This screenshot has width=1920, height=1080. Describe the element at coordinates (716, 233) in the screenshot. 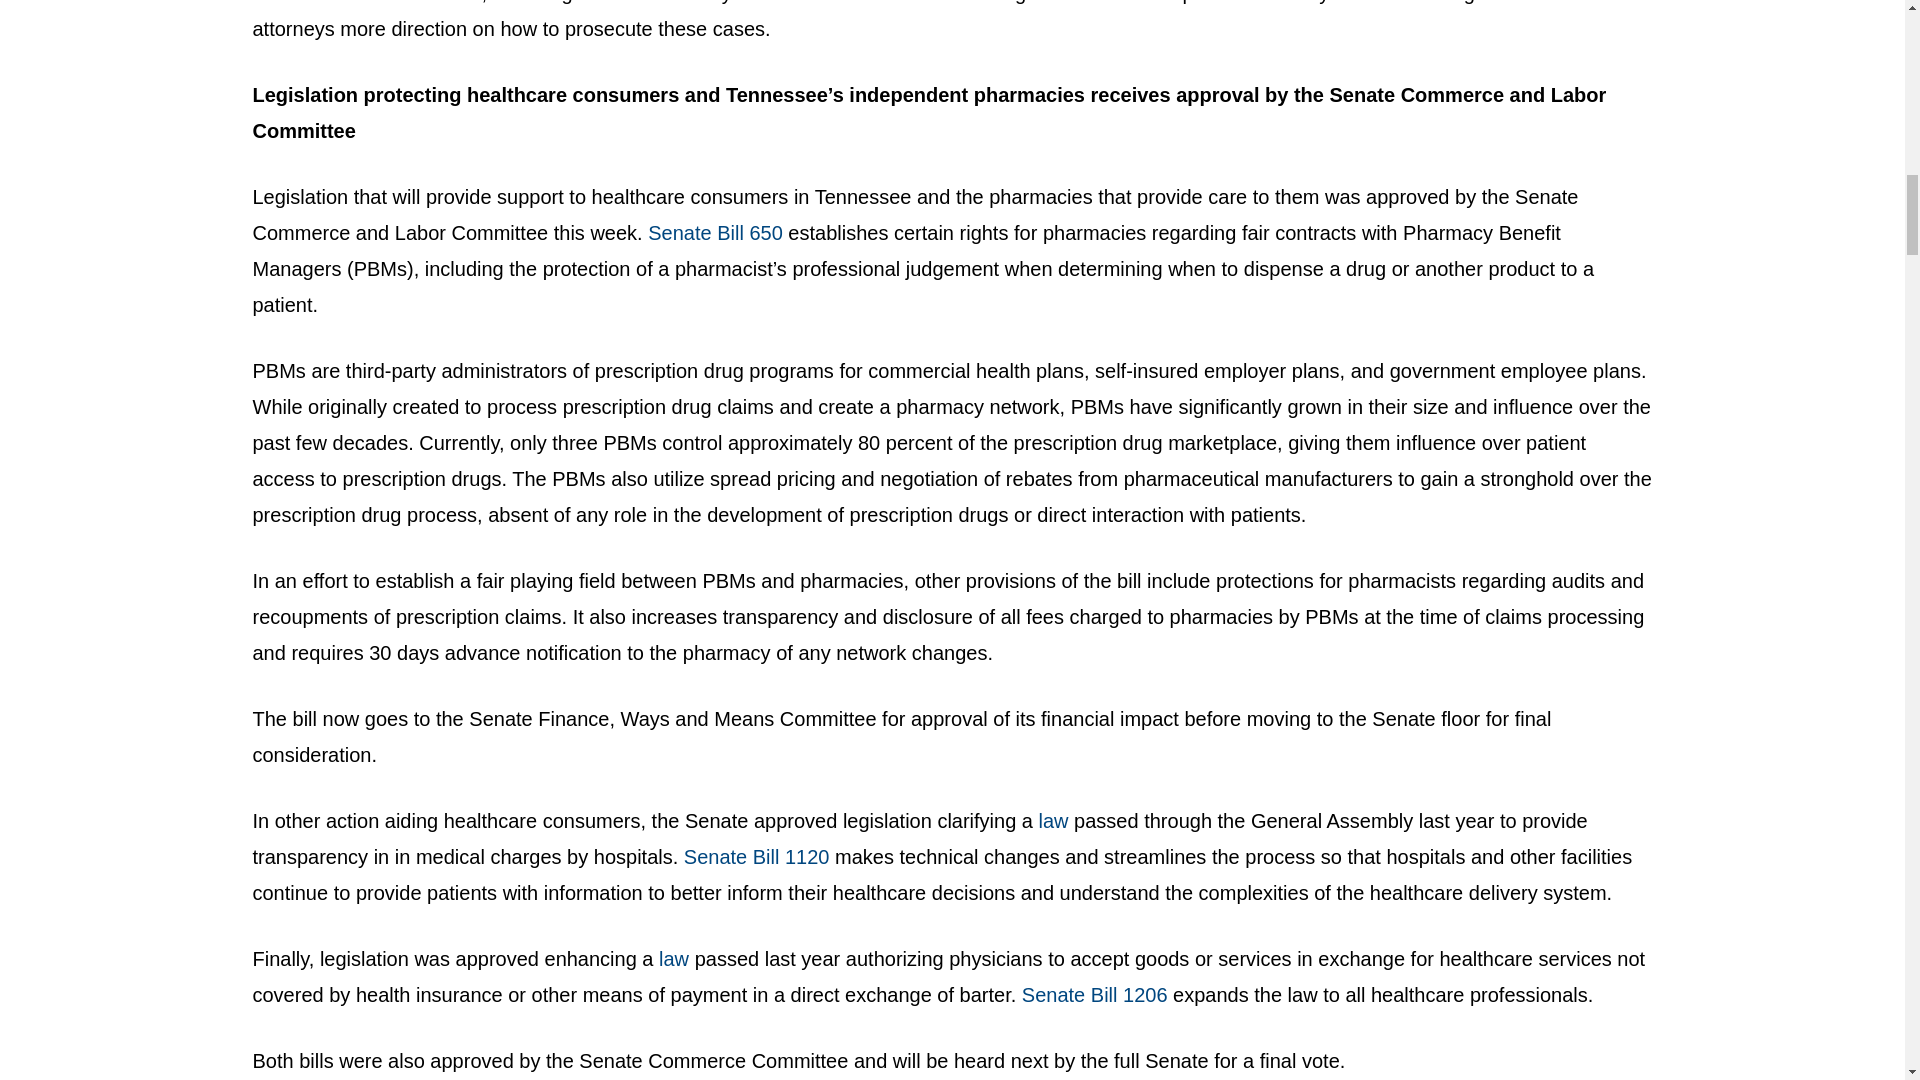

I see `Senate Bill 650` at that location.